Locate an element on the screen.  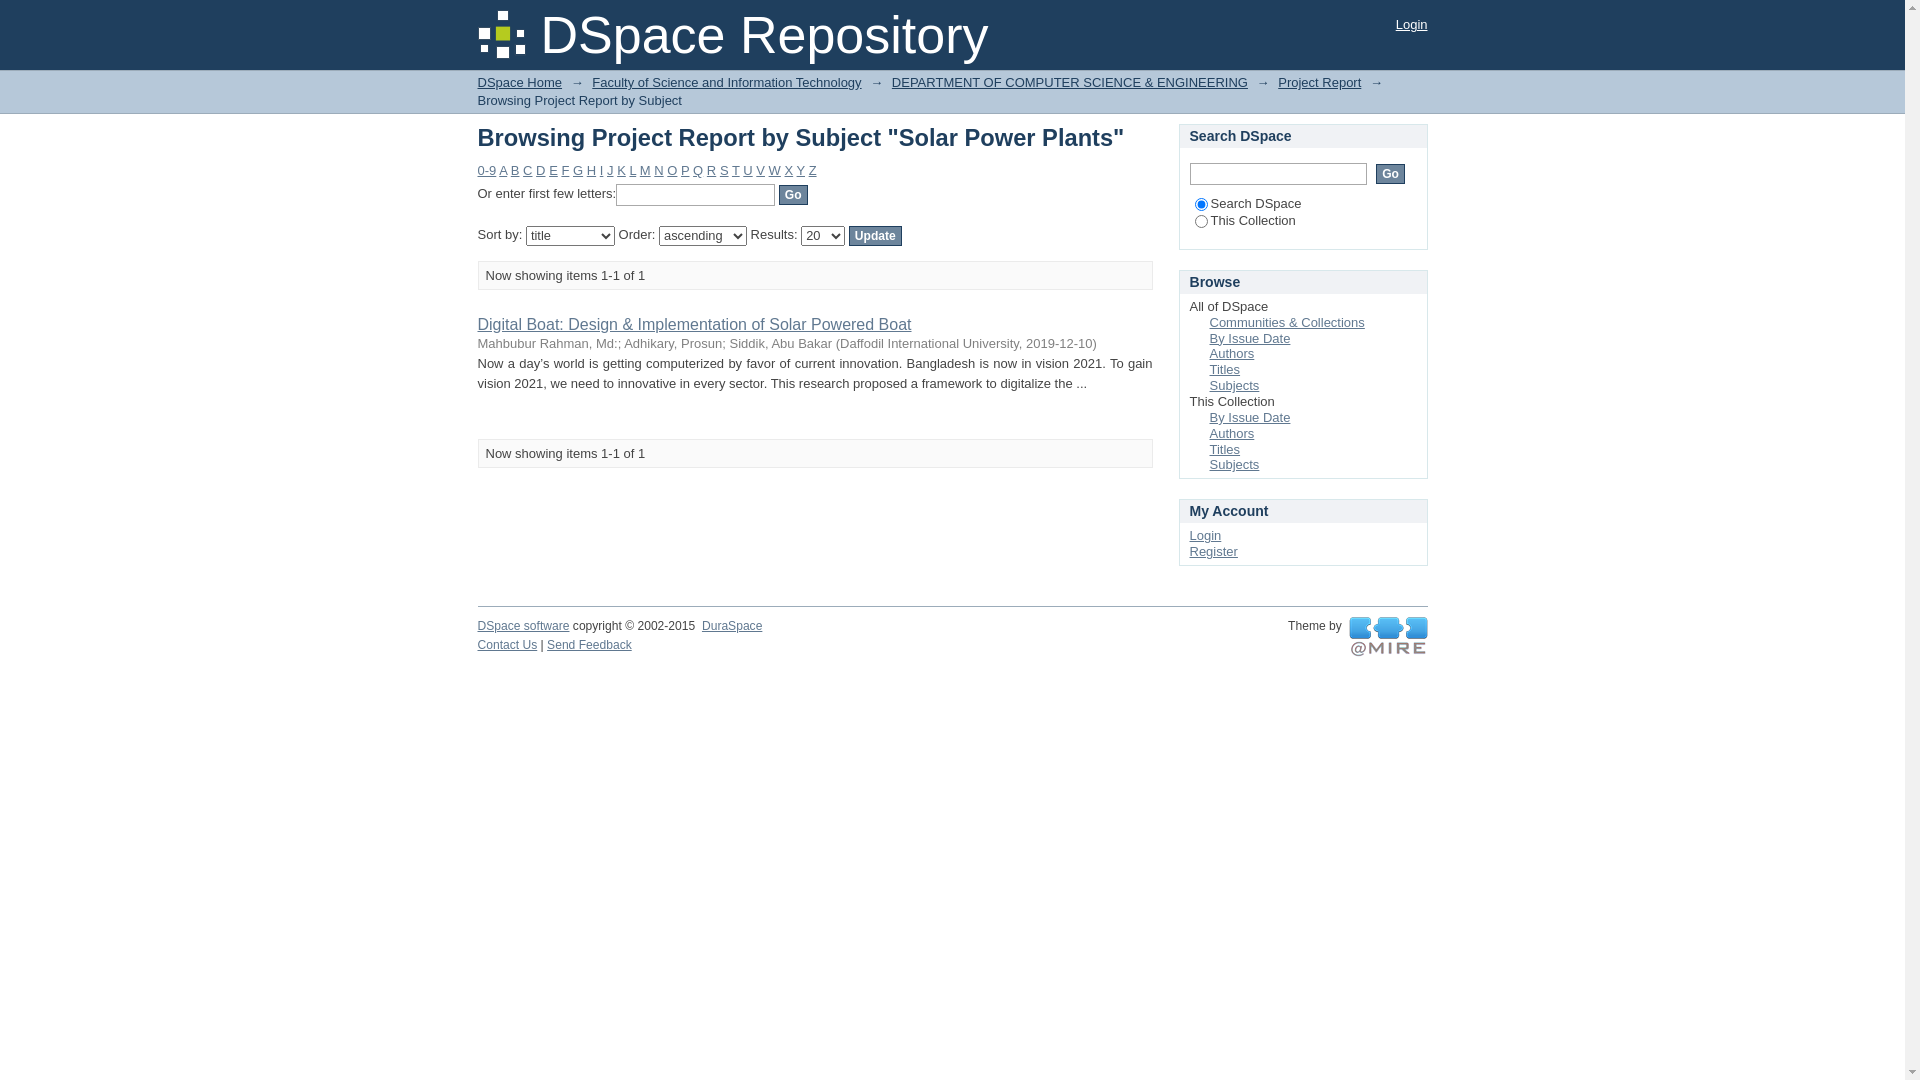
Go is located at coordinates (794, 195).